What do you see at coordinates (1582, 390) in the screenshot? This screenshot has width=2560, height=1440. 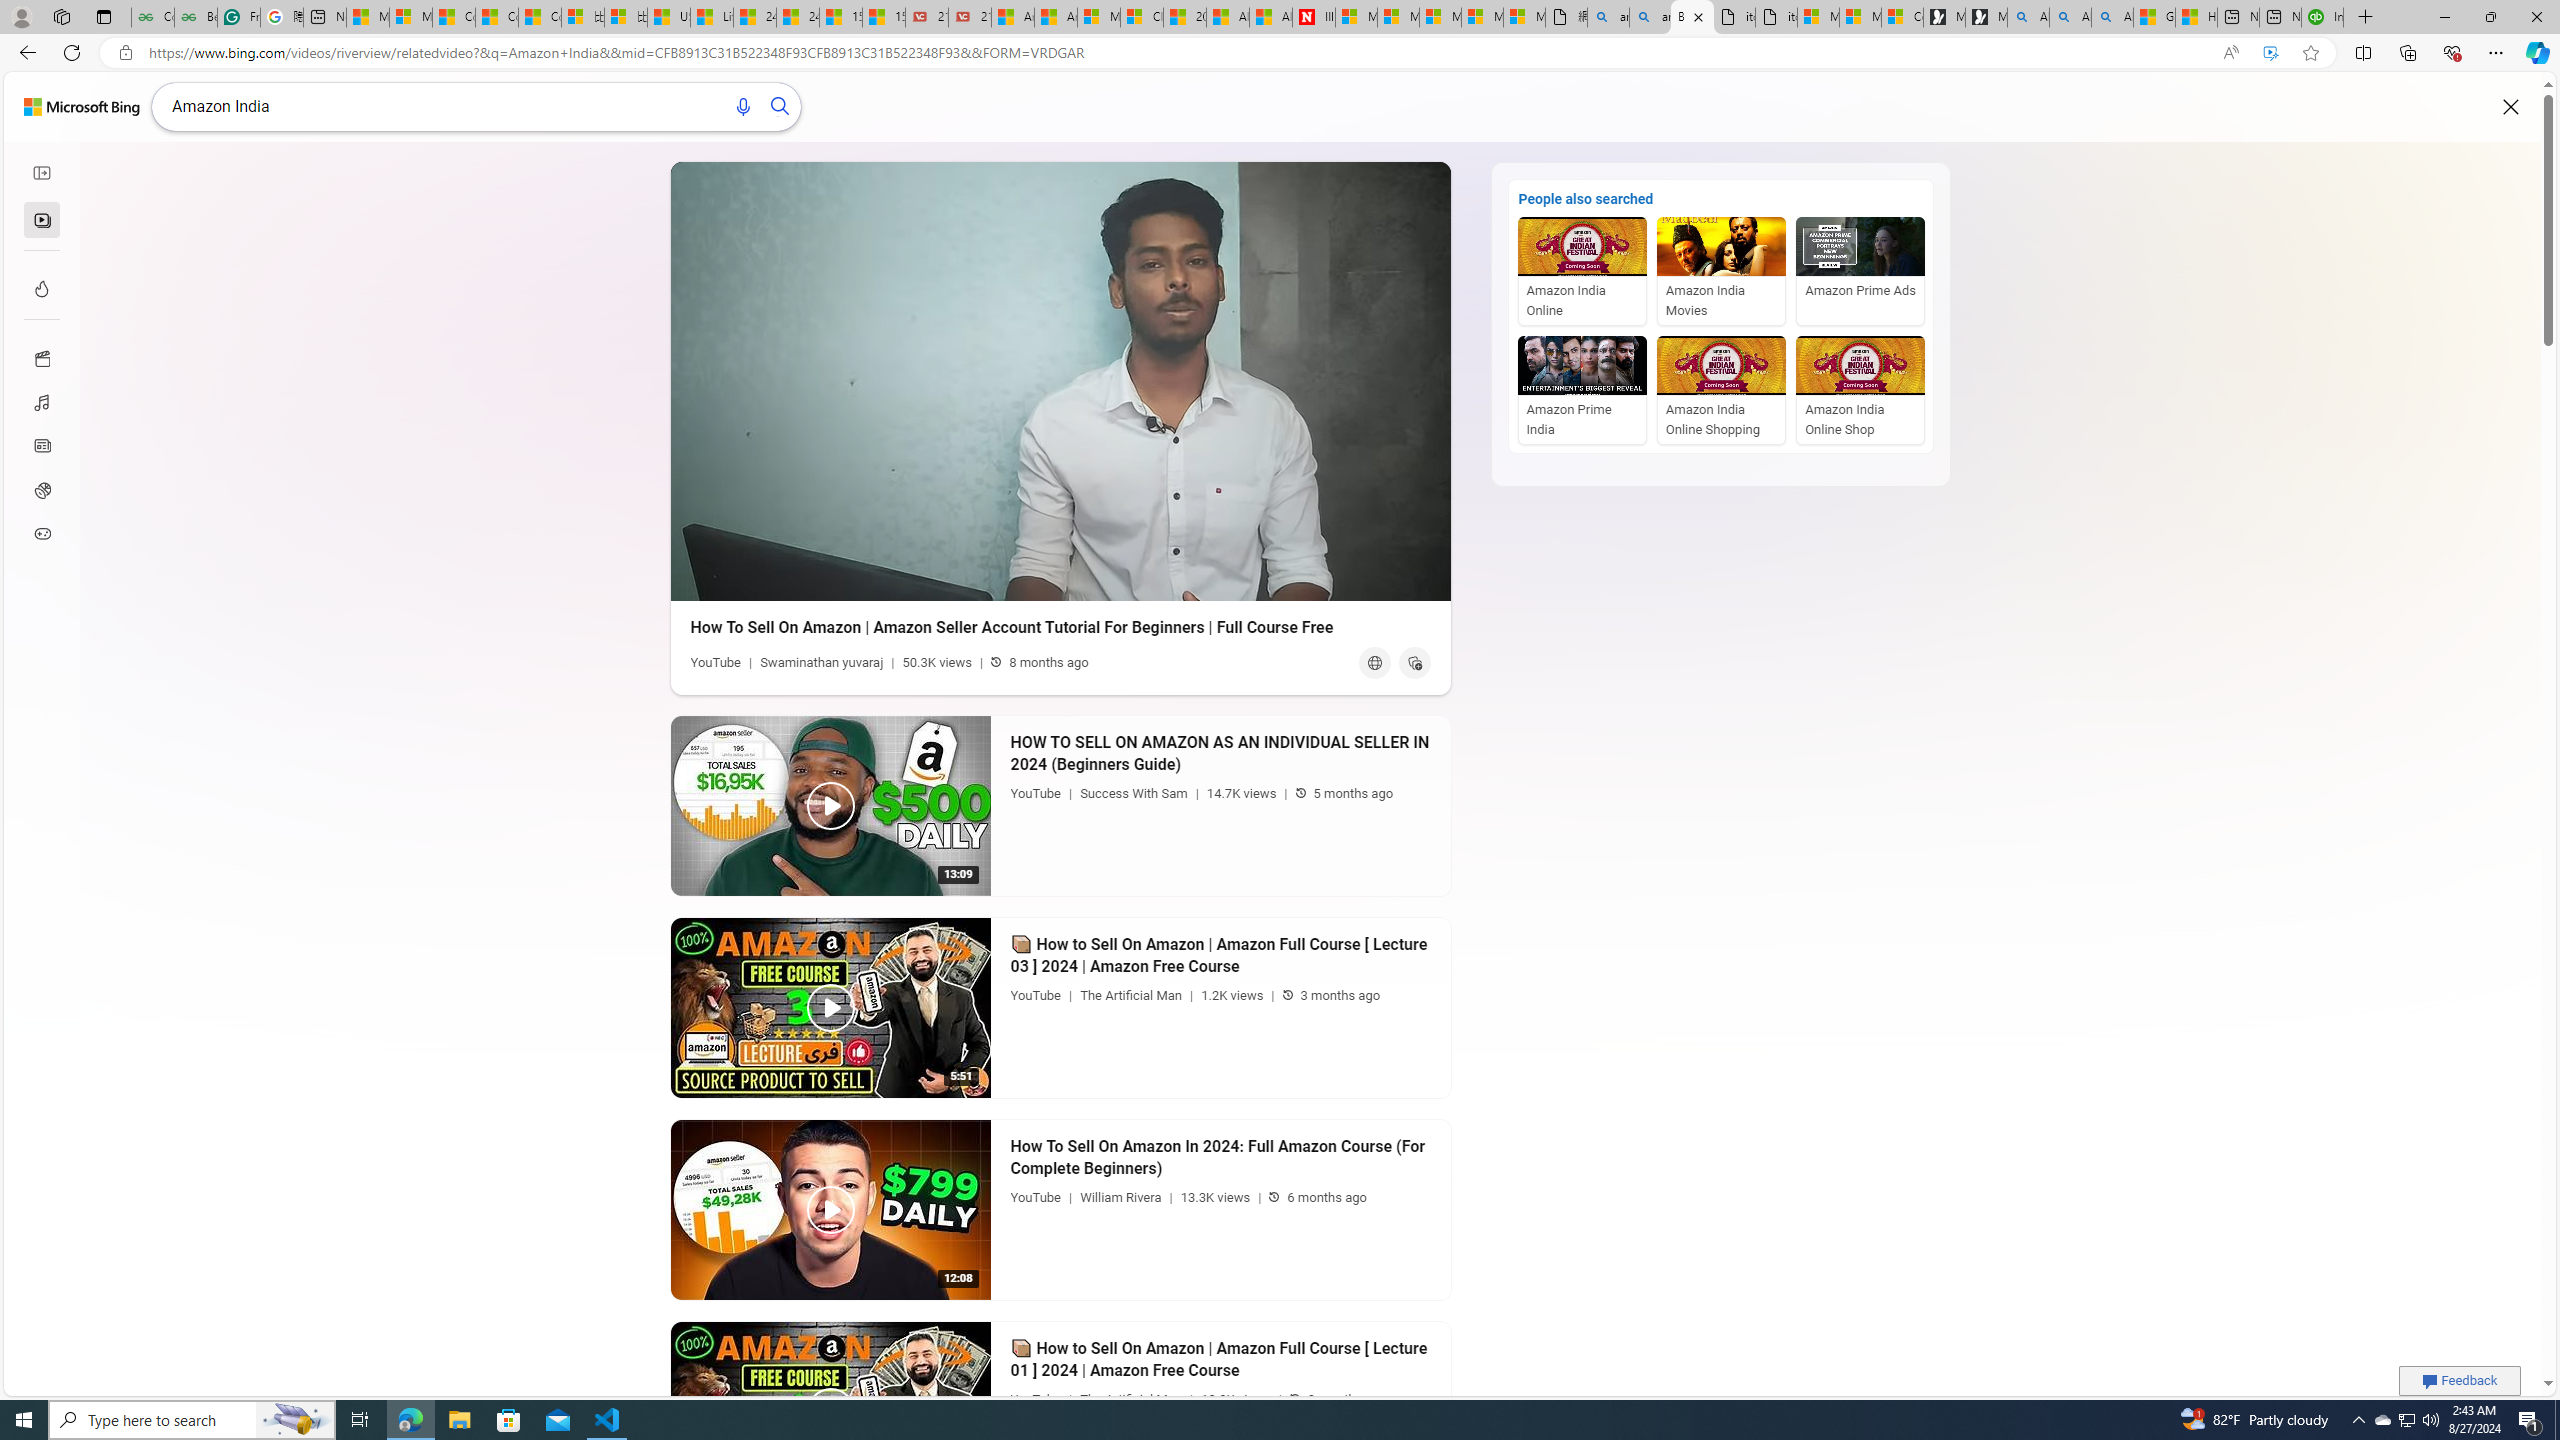 I see `Amazon Prime India` at bounding box center [1582, 390].